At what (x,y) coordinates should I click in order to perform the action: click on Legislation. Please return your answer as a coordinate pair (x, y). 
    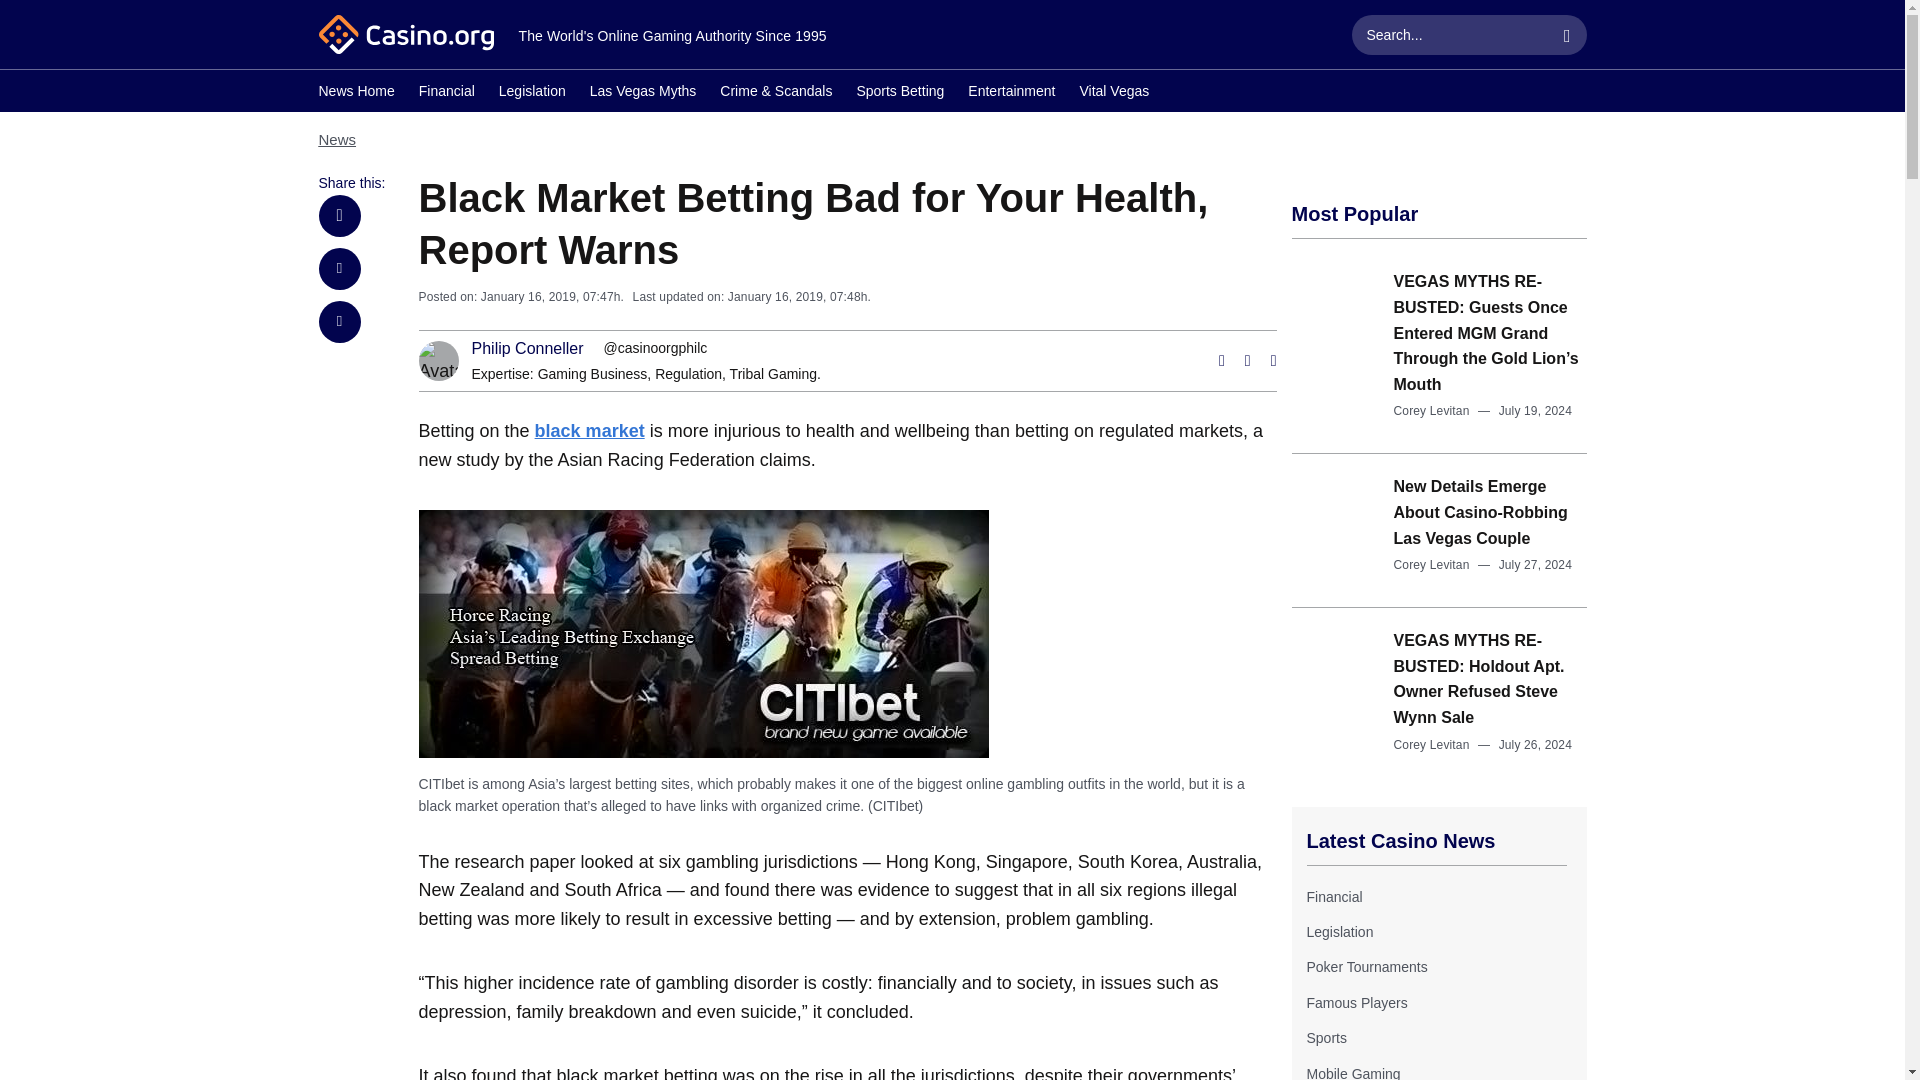
    Looking at the image, I should click on (1338, 932).